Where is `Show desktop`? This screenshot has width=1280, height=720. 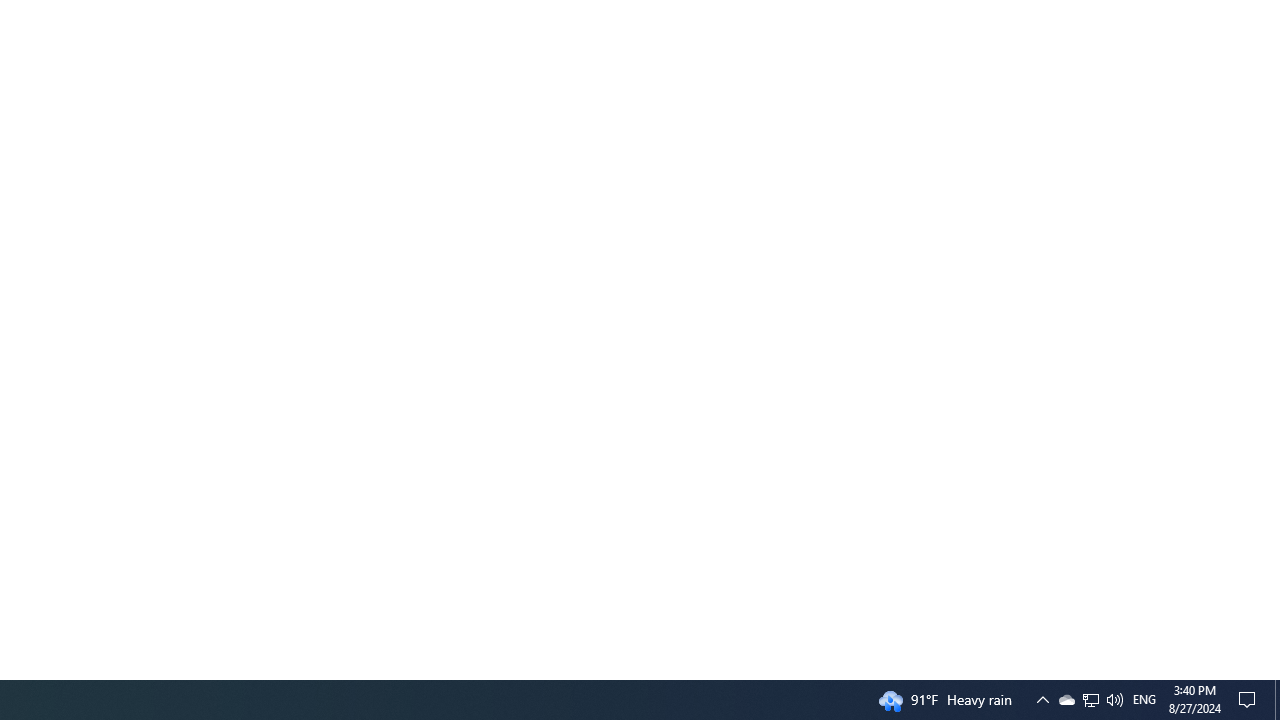
Show desktop is located at coordinates (1042, 700).